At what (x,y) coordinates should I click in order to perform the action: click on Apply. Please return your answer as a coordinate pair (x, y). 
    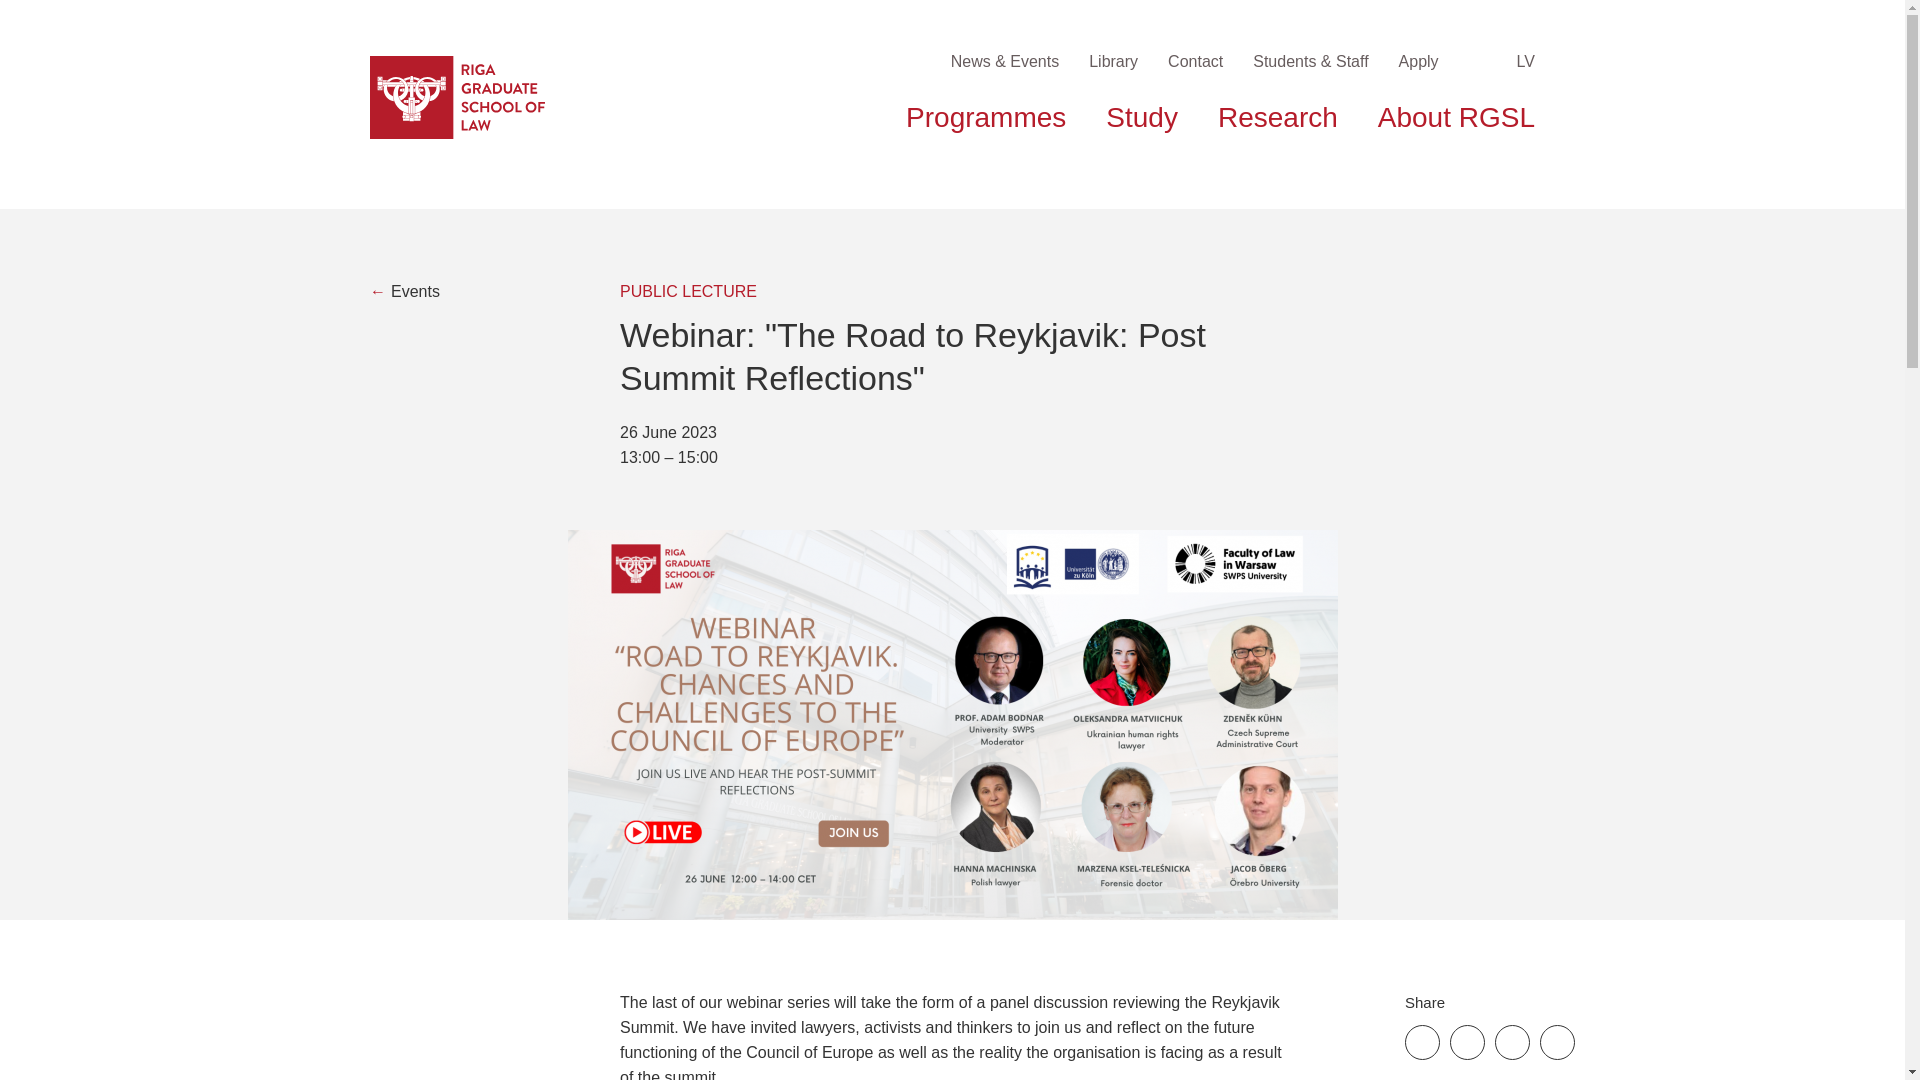
    Looking at the image, I should click on (1418, 61).